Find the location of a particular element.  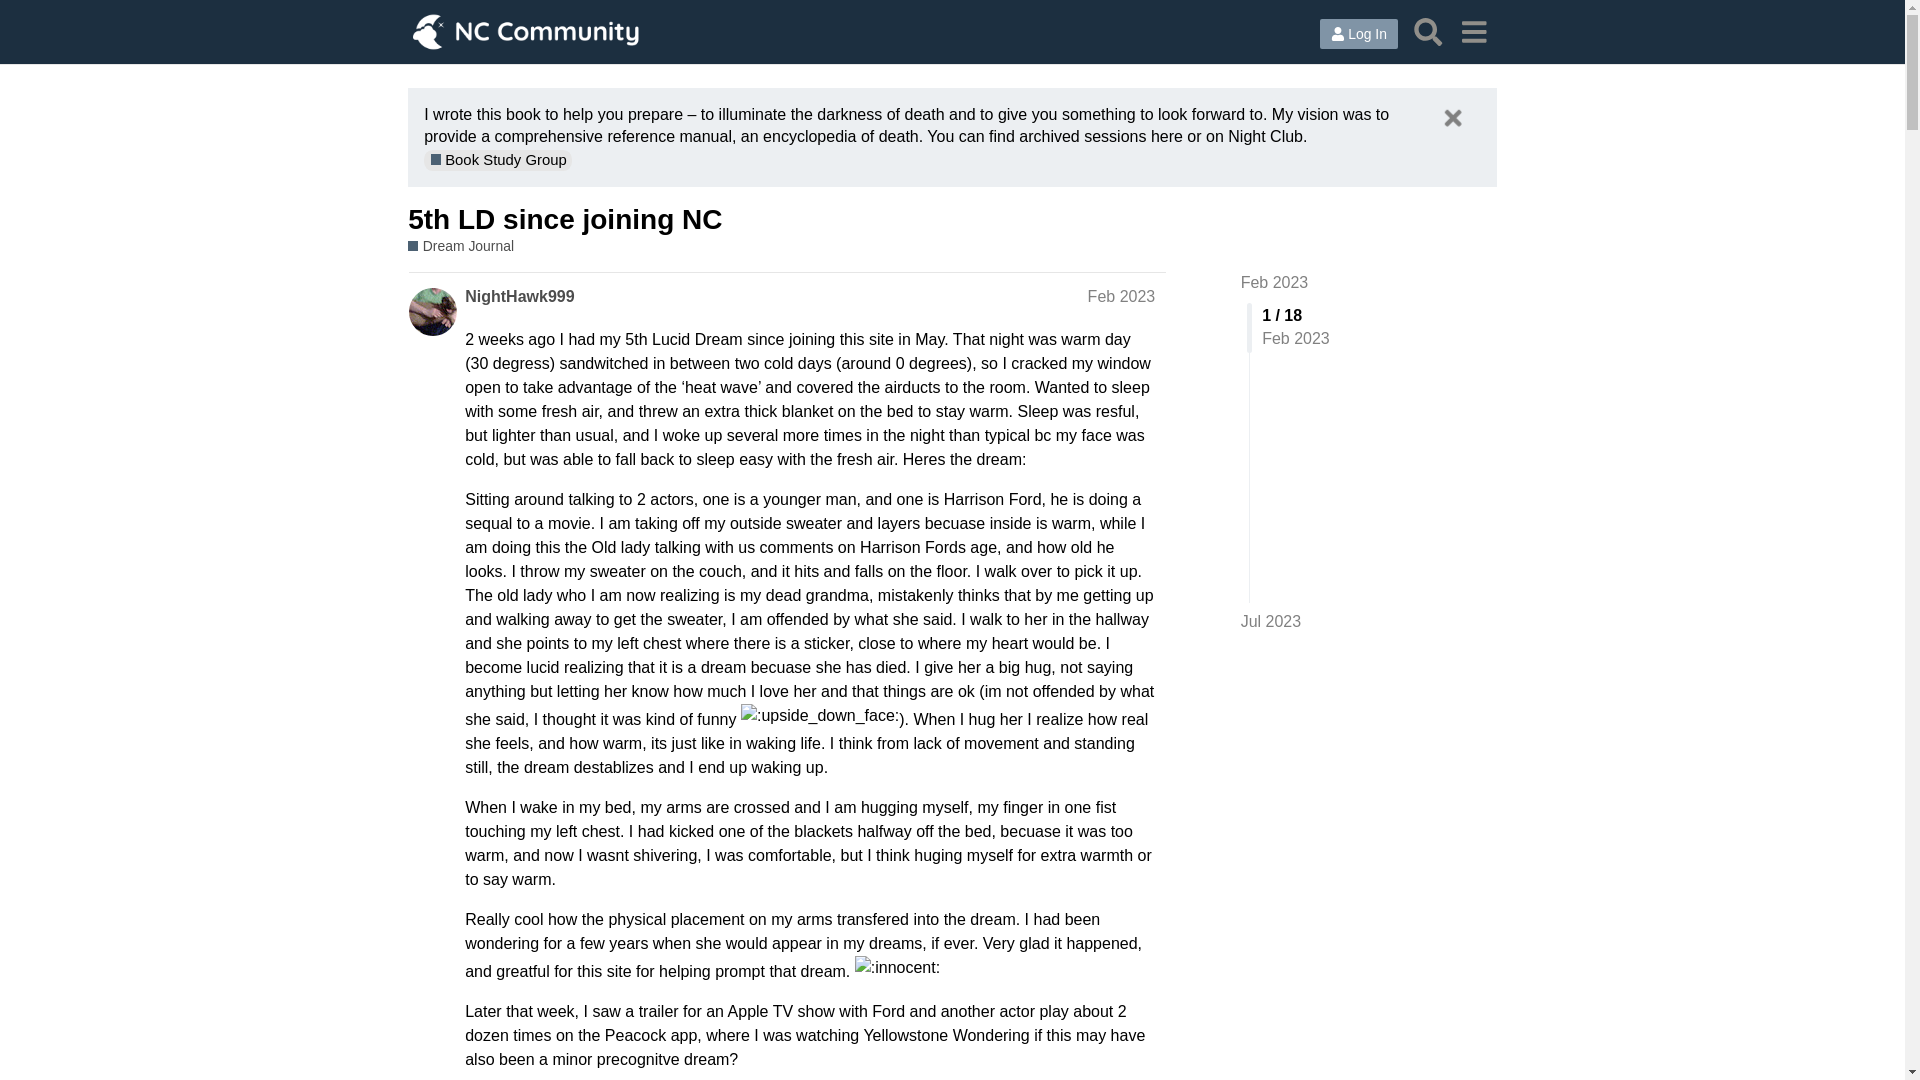

NightHawk999 is located at coordinates (519, 296).